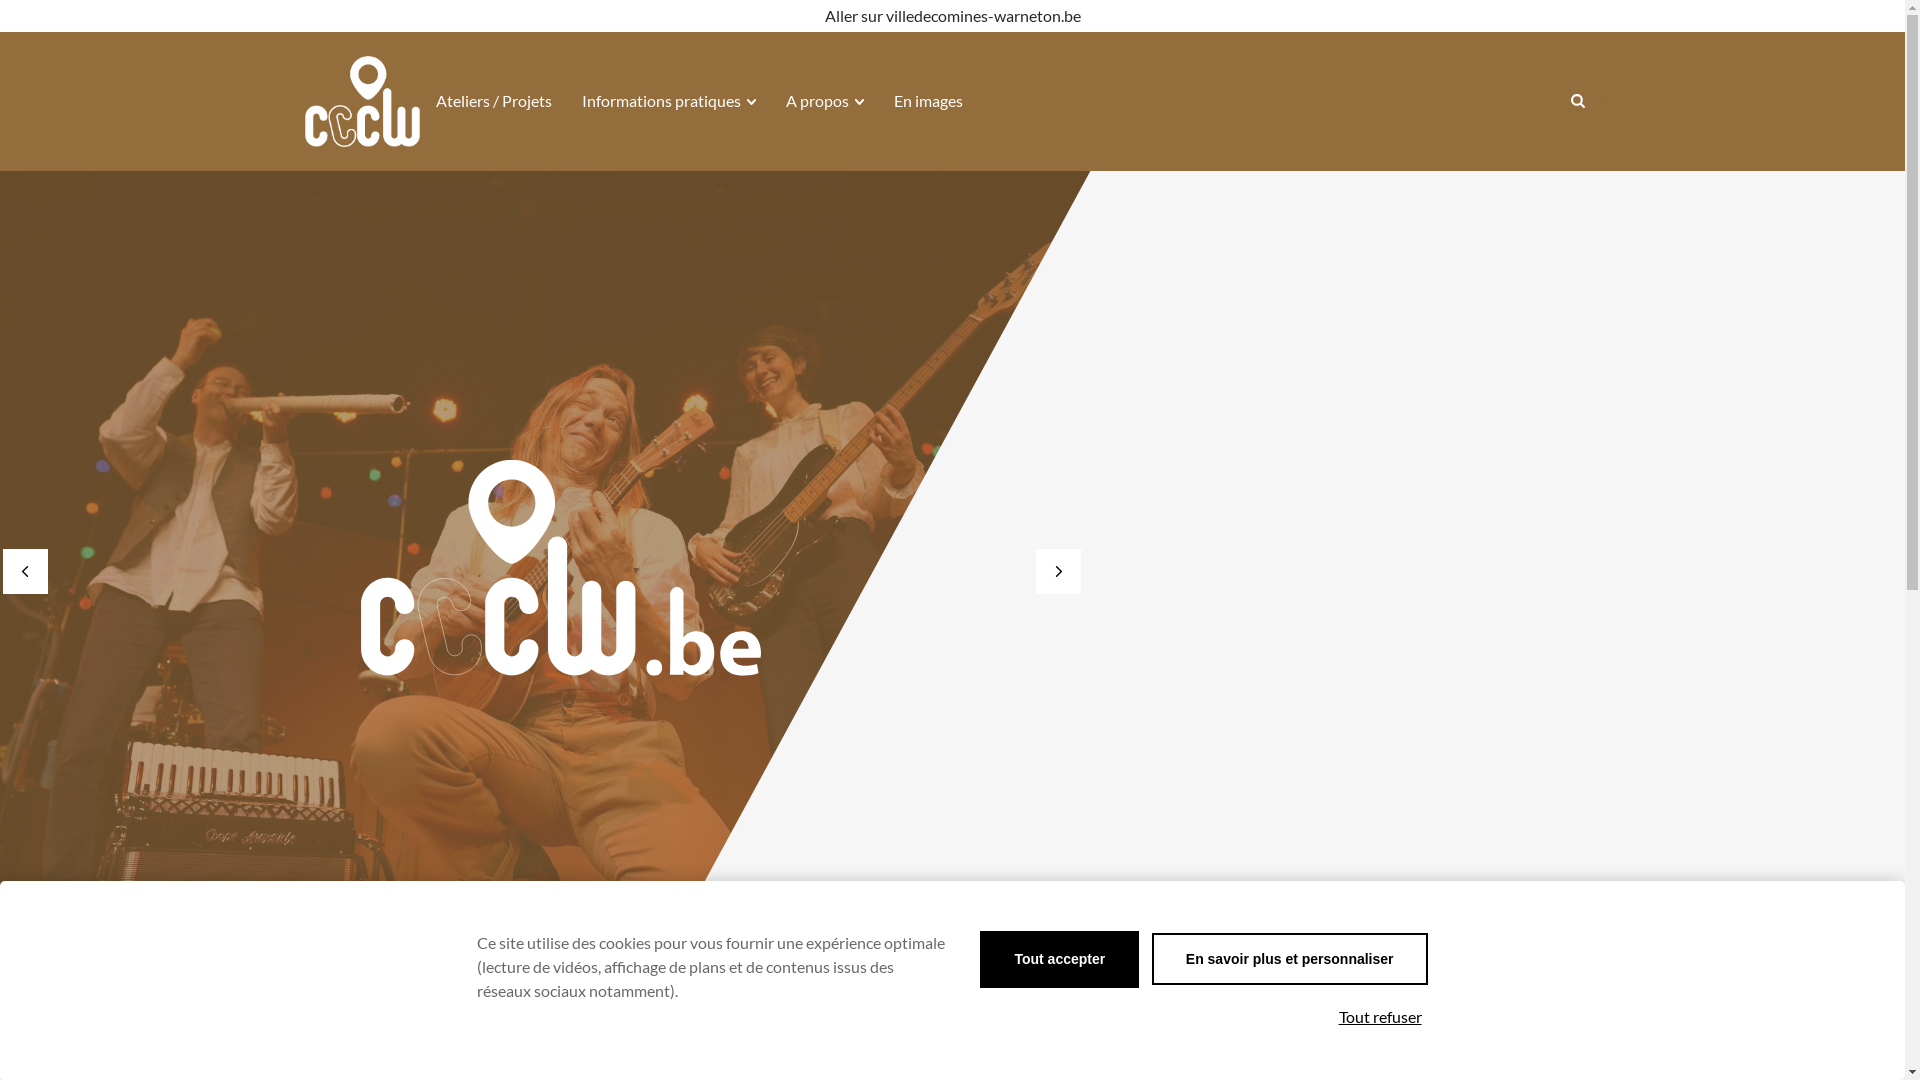 This screenshot has height=1080, width=1920. I want to click on Aller sur villedecomines-warneton.be, so click(952, 16).